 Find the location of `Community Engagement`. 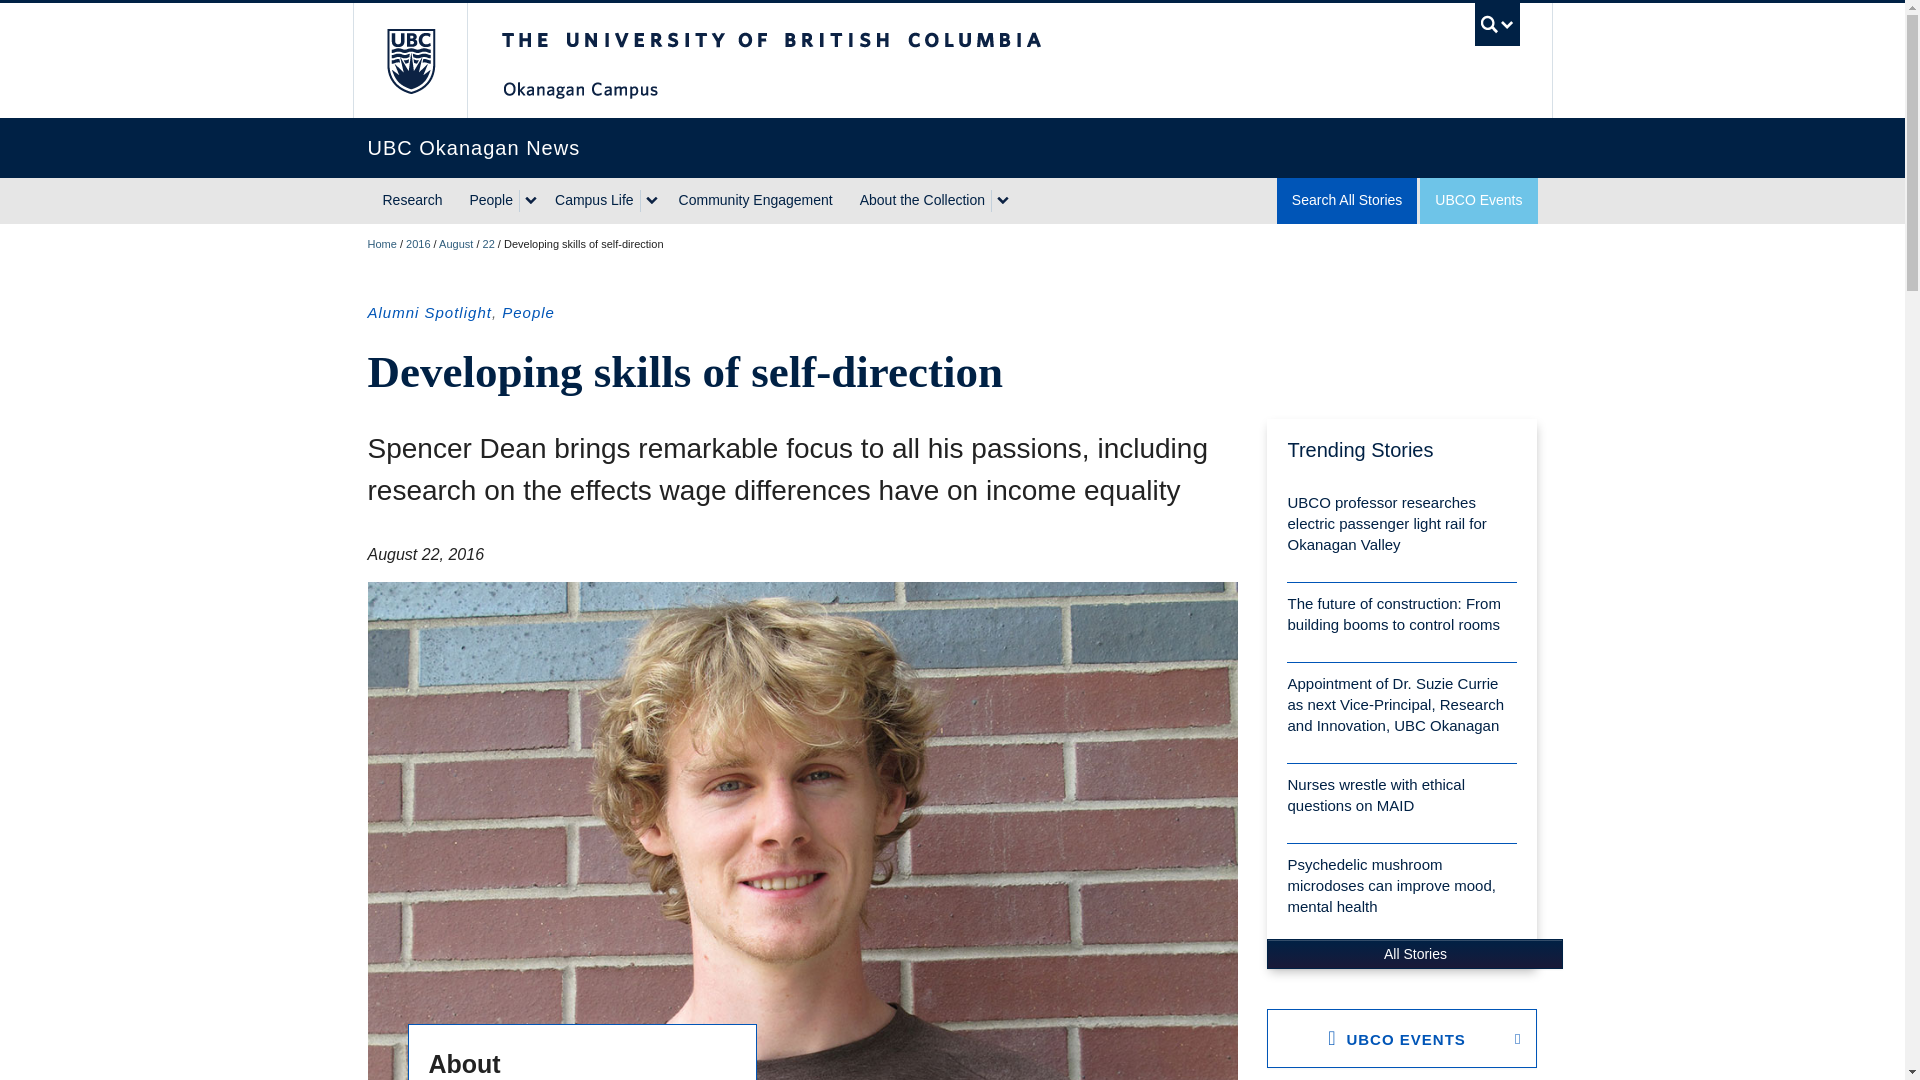

Community Engagement is located at coordinates (756, 200).